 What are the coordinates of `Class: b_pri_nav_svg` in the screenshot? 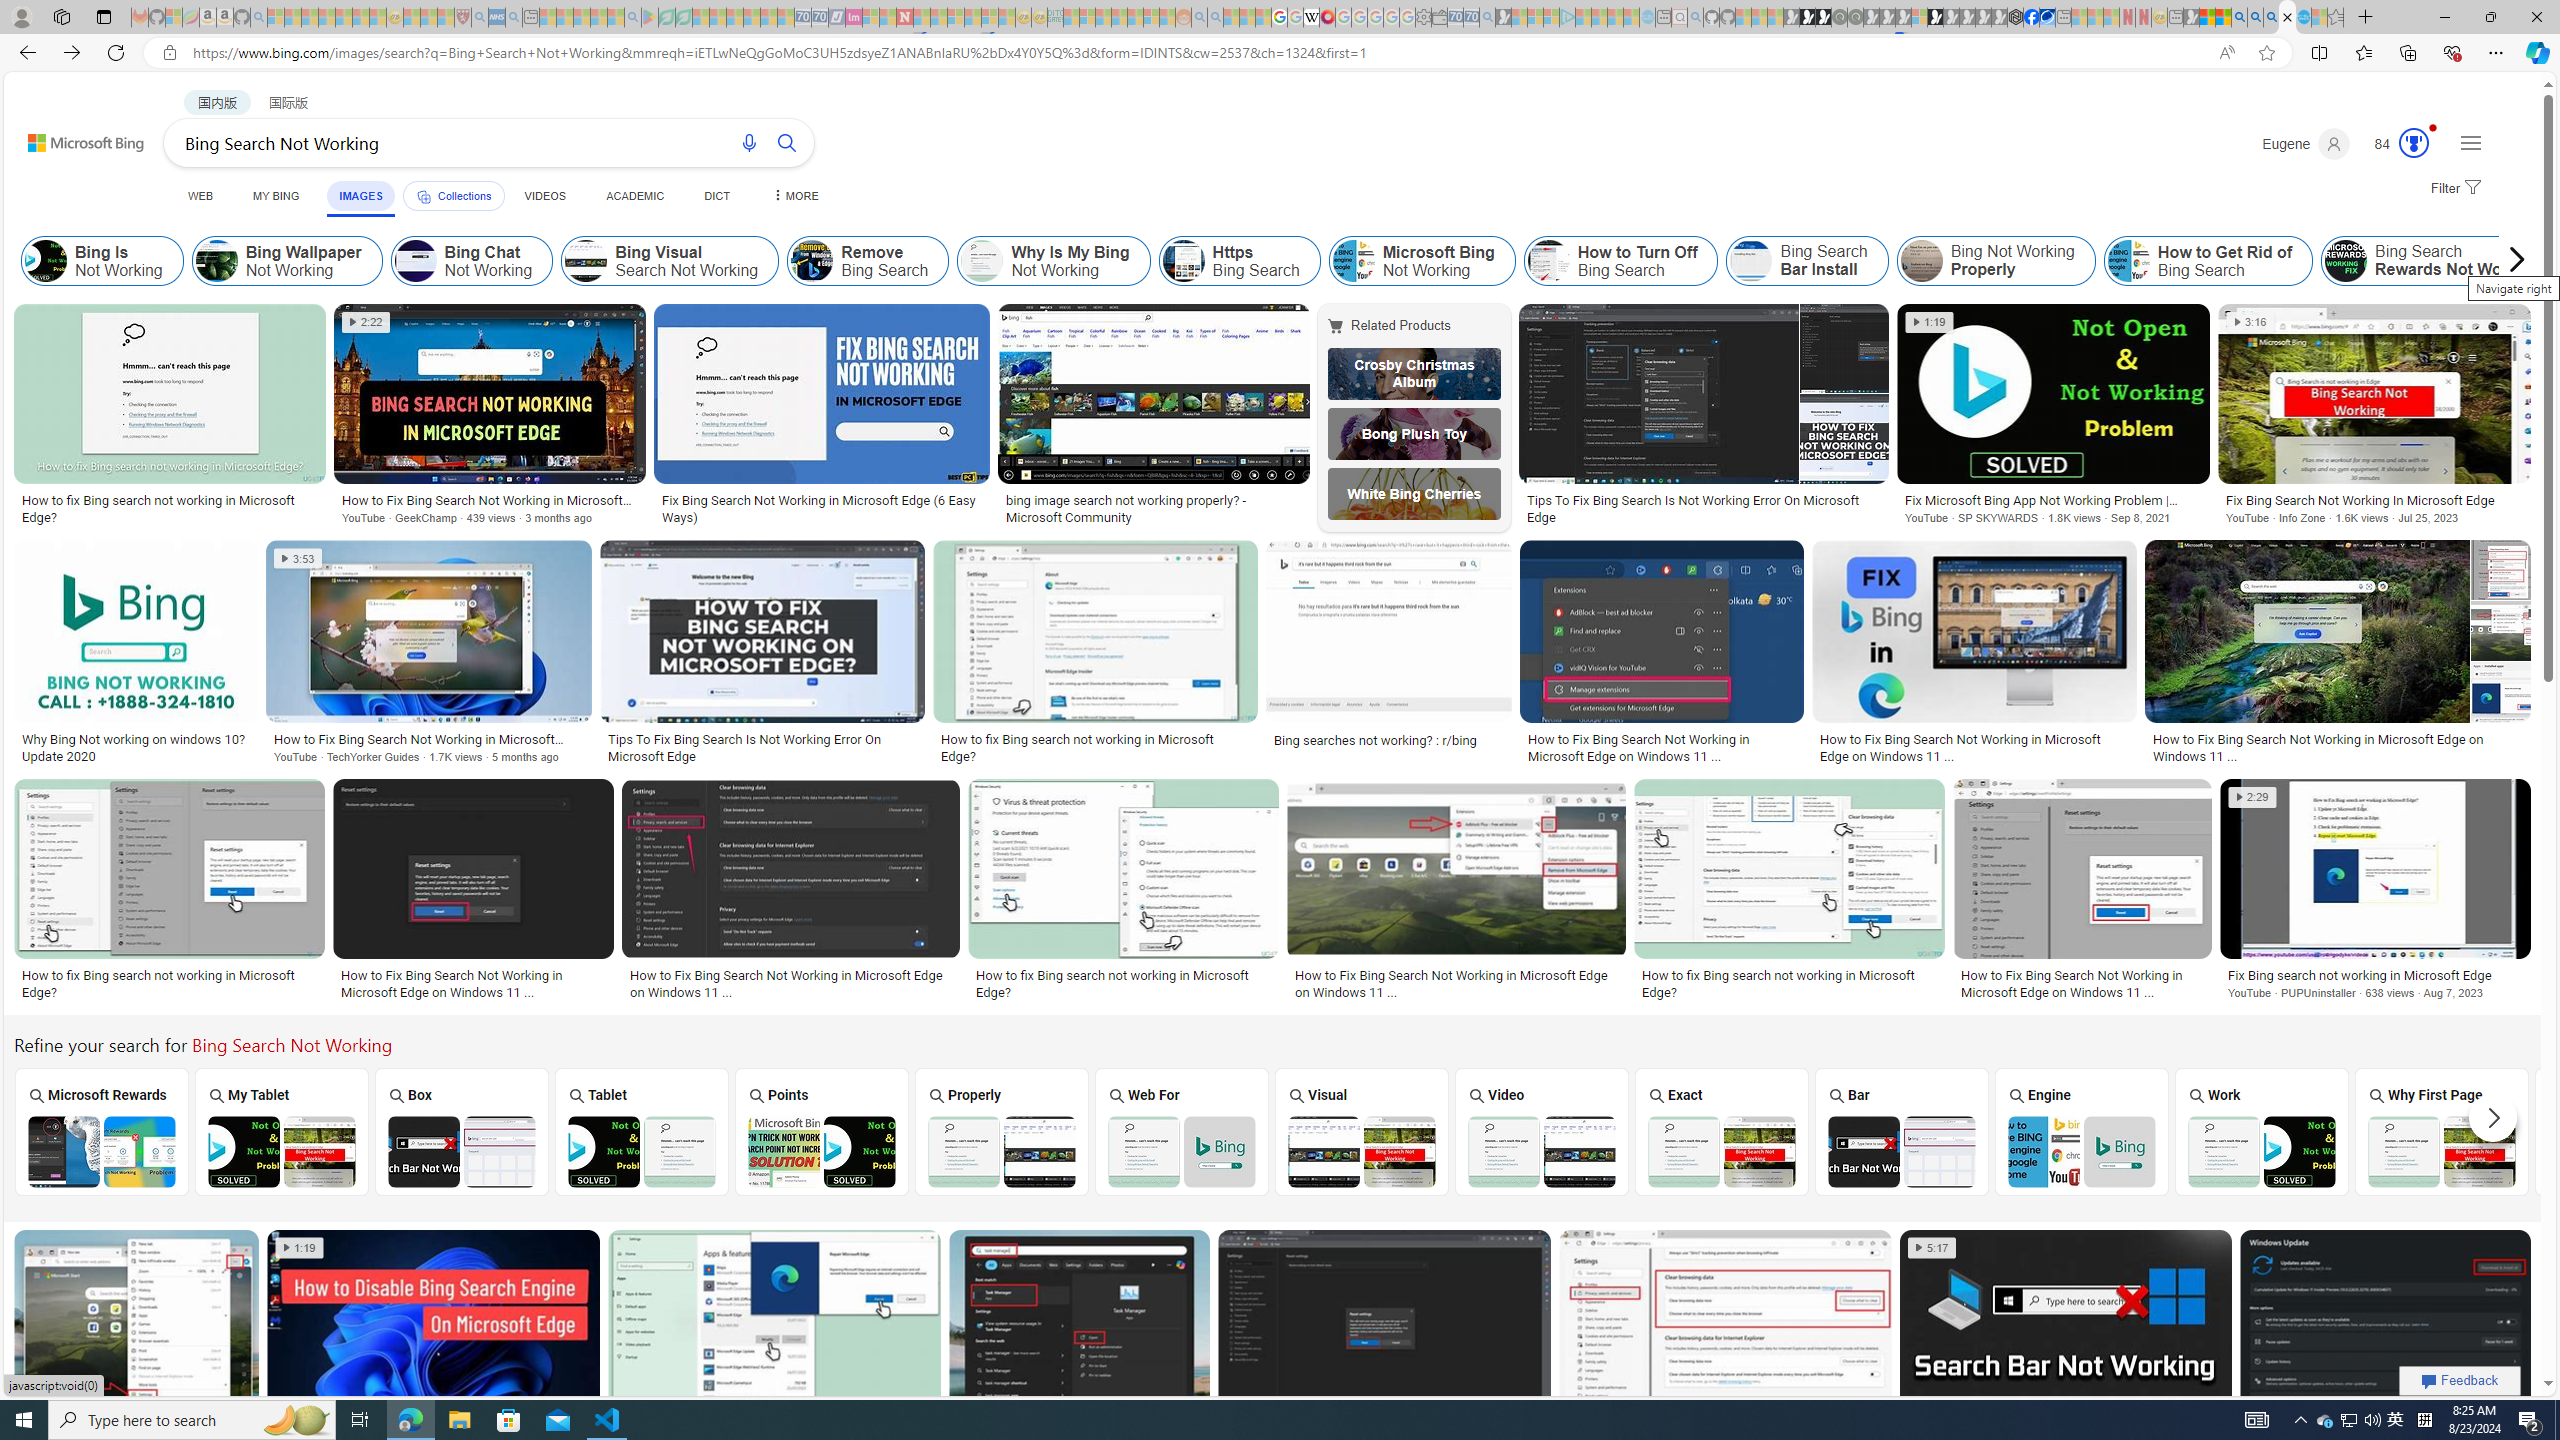 It's located at (423, 196).